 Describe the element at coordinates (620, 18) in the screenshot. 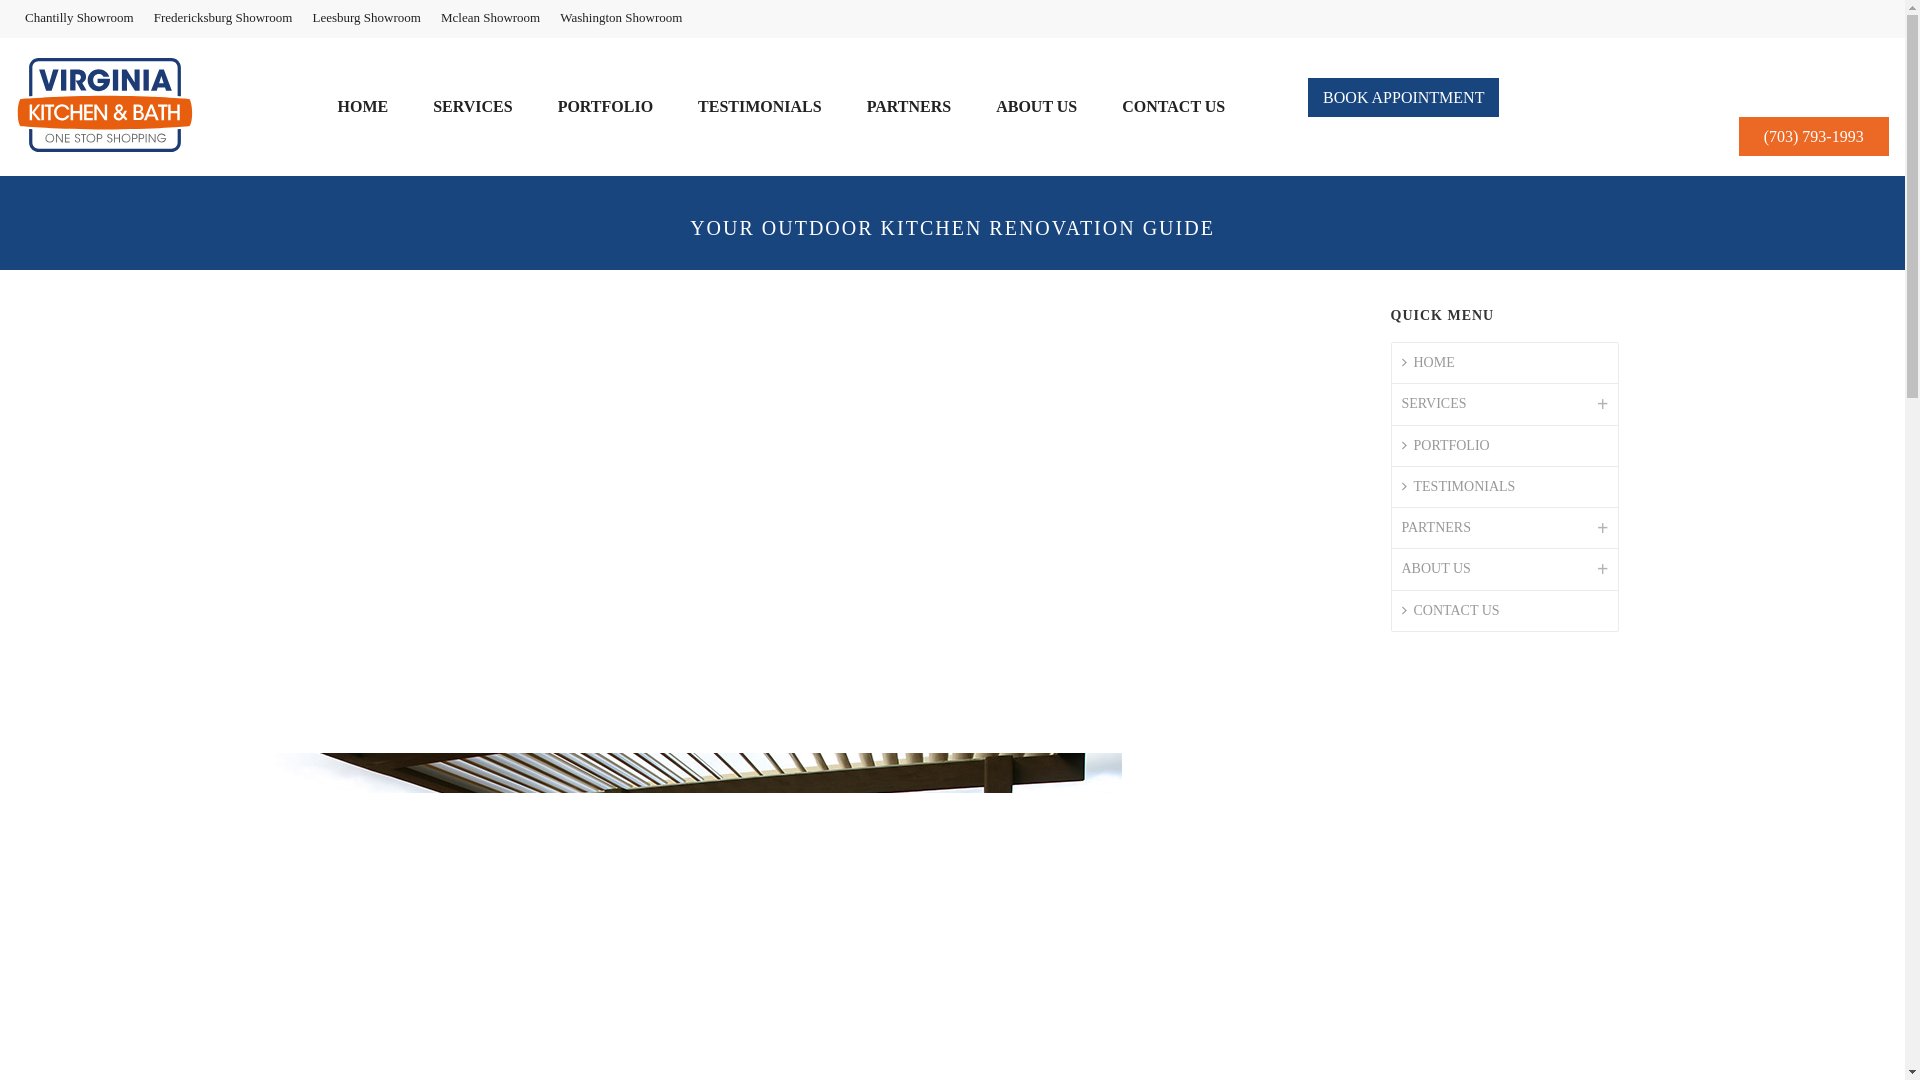

I see `Washington Showroom` at that location.